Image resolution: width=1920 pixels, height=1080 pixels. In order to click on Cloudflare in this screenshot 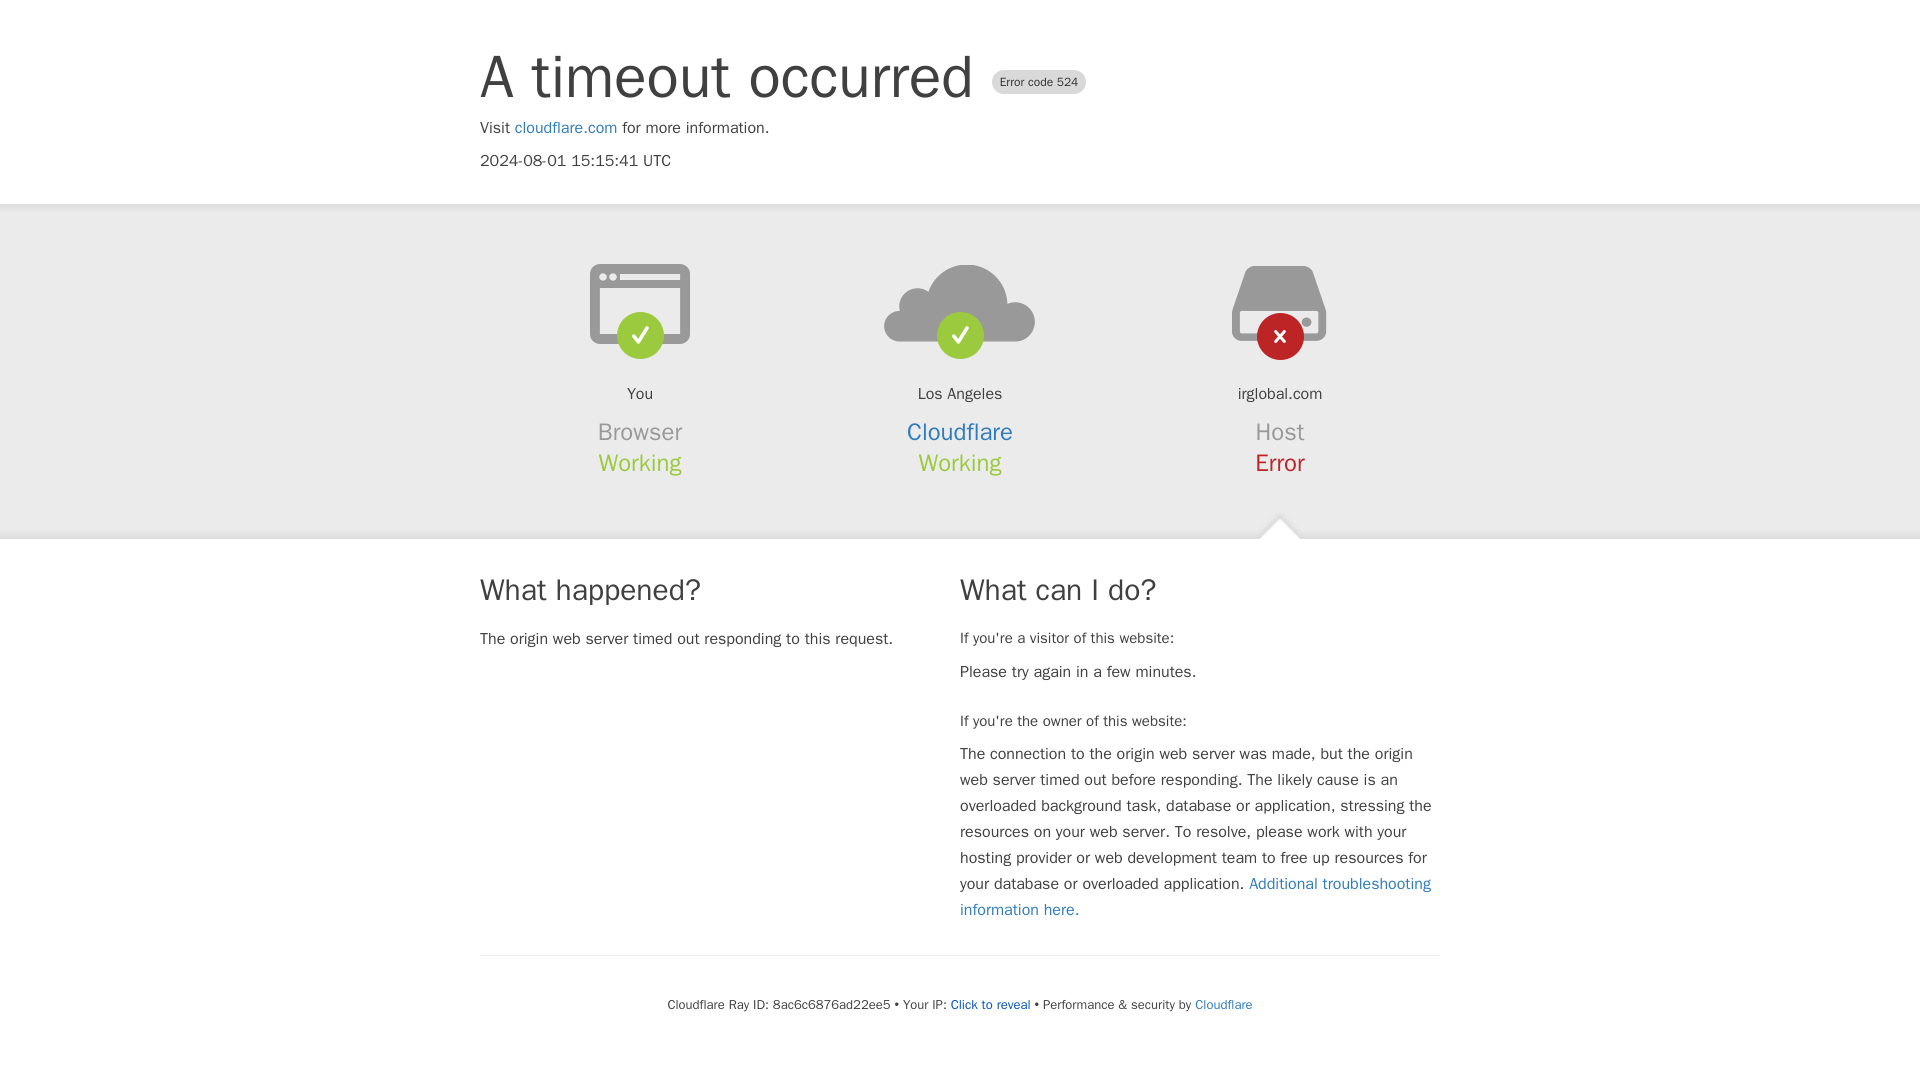, I will do `click(1222, 1004)`.